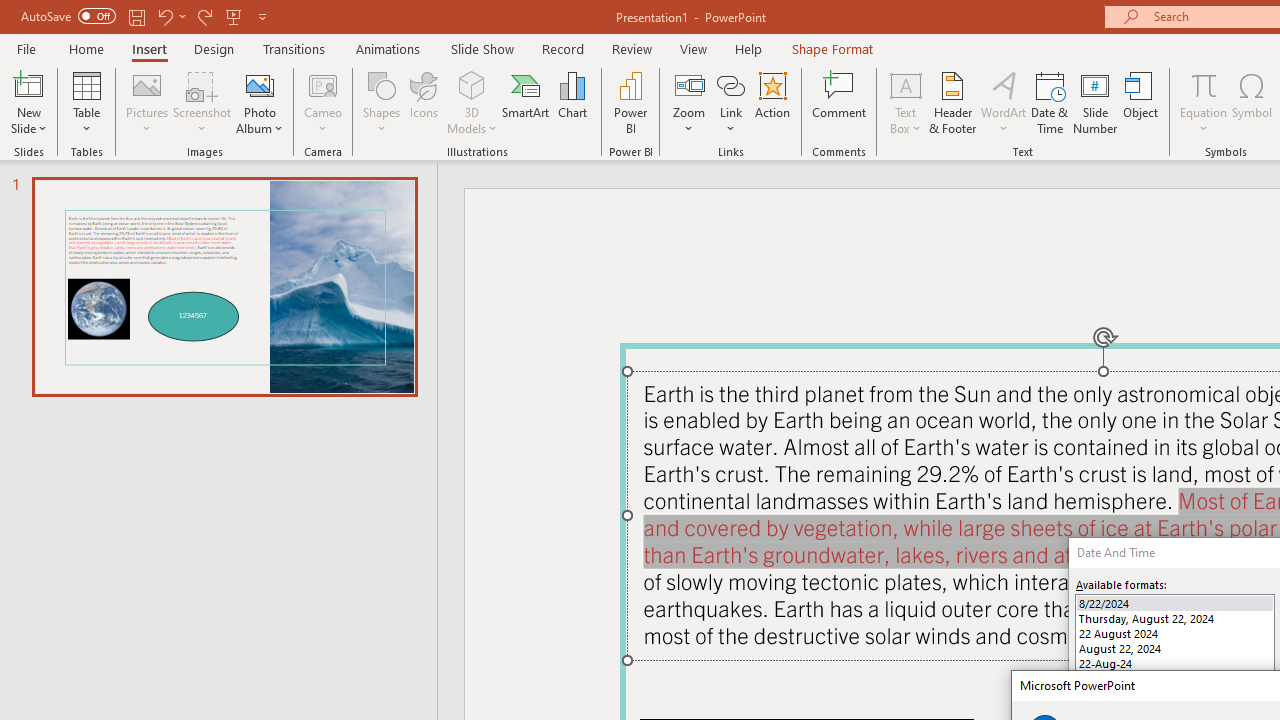 The width and height of the screenshot is (1280, 720). I want to click on Save, so click(136, 16).